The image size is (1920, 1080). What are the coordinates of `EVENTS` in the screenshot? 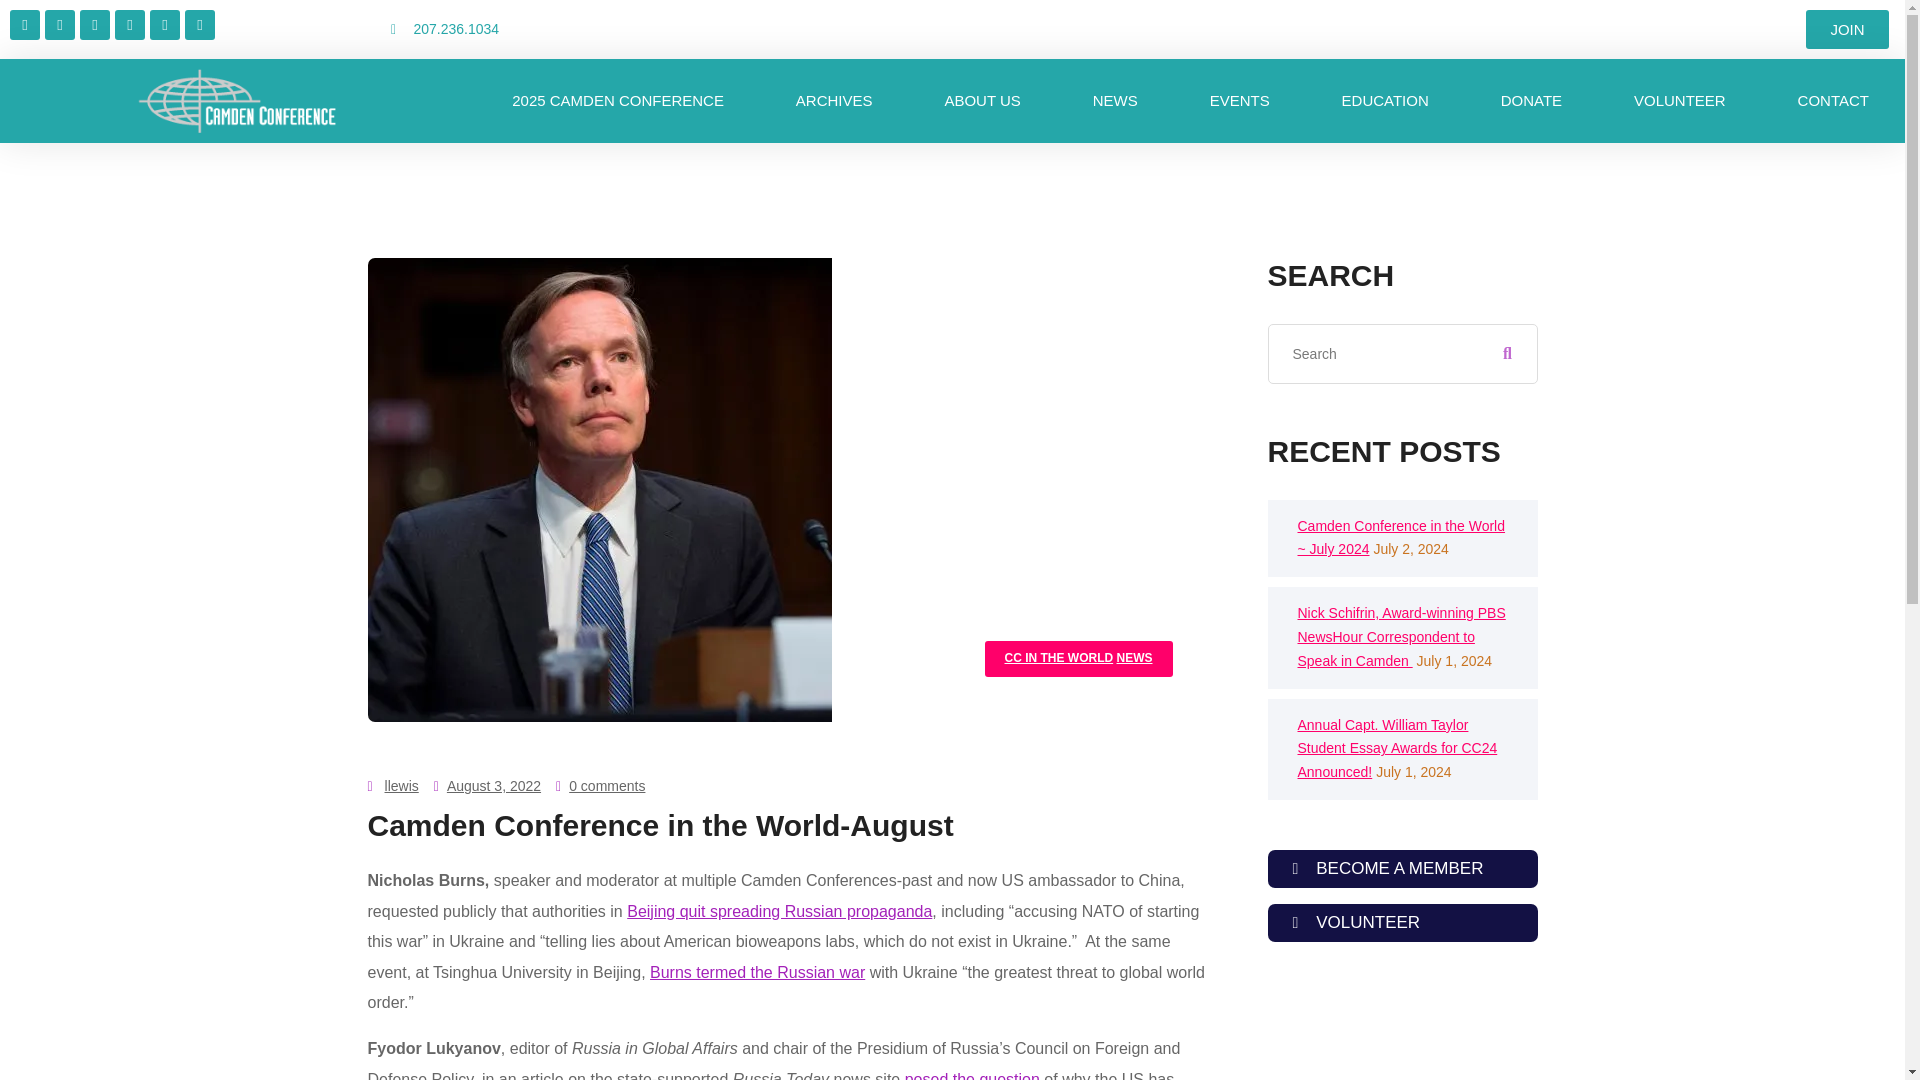 It's located at (1239, 100).